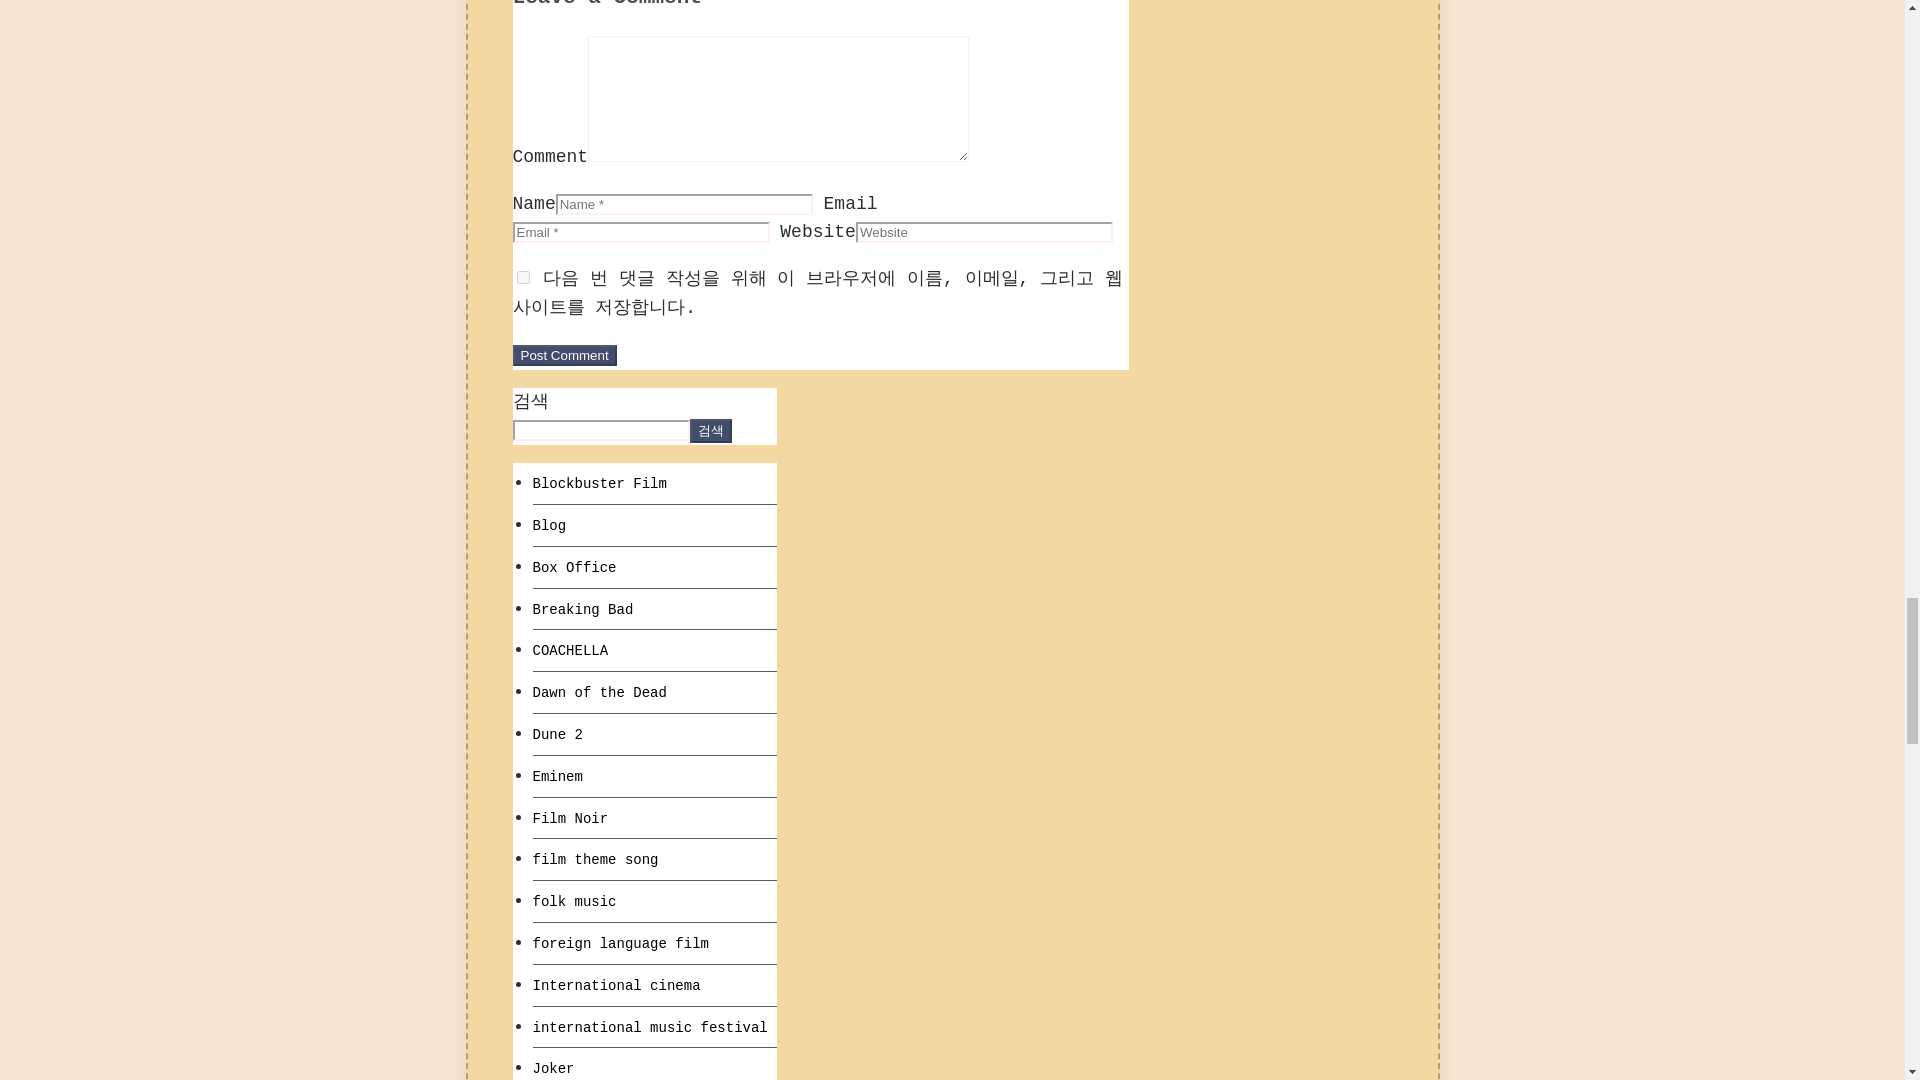  I want to click on Film Noir, so click(570, 819).